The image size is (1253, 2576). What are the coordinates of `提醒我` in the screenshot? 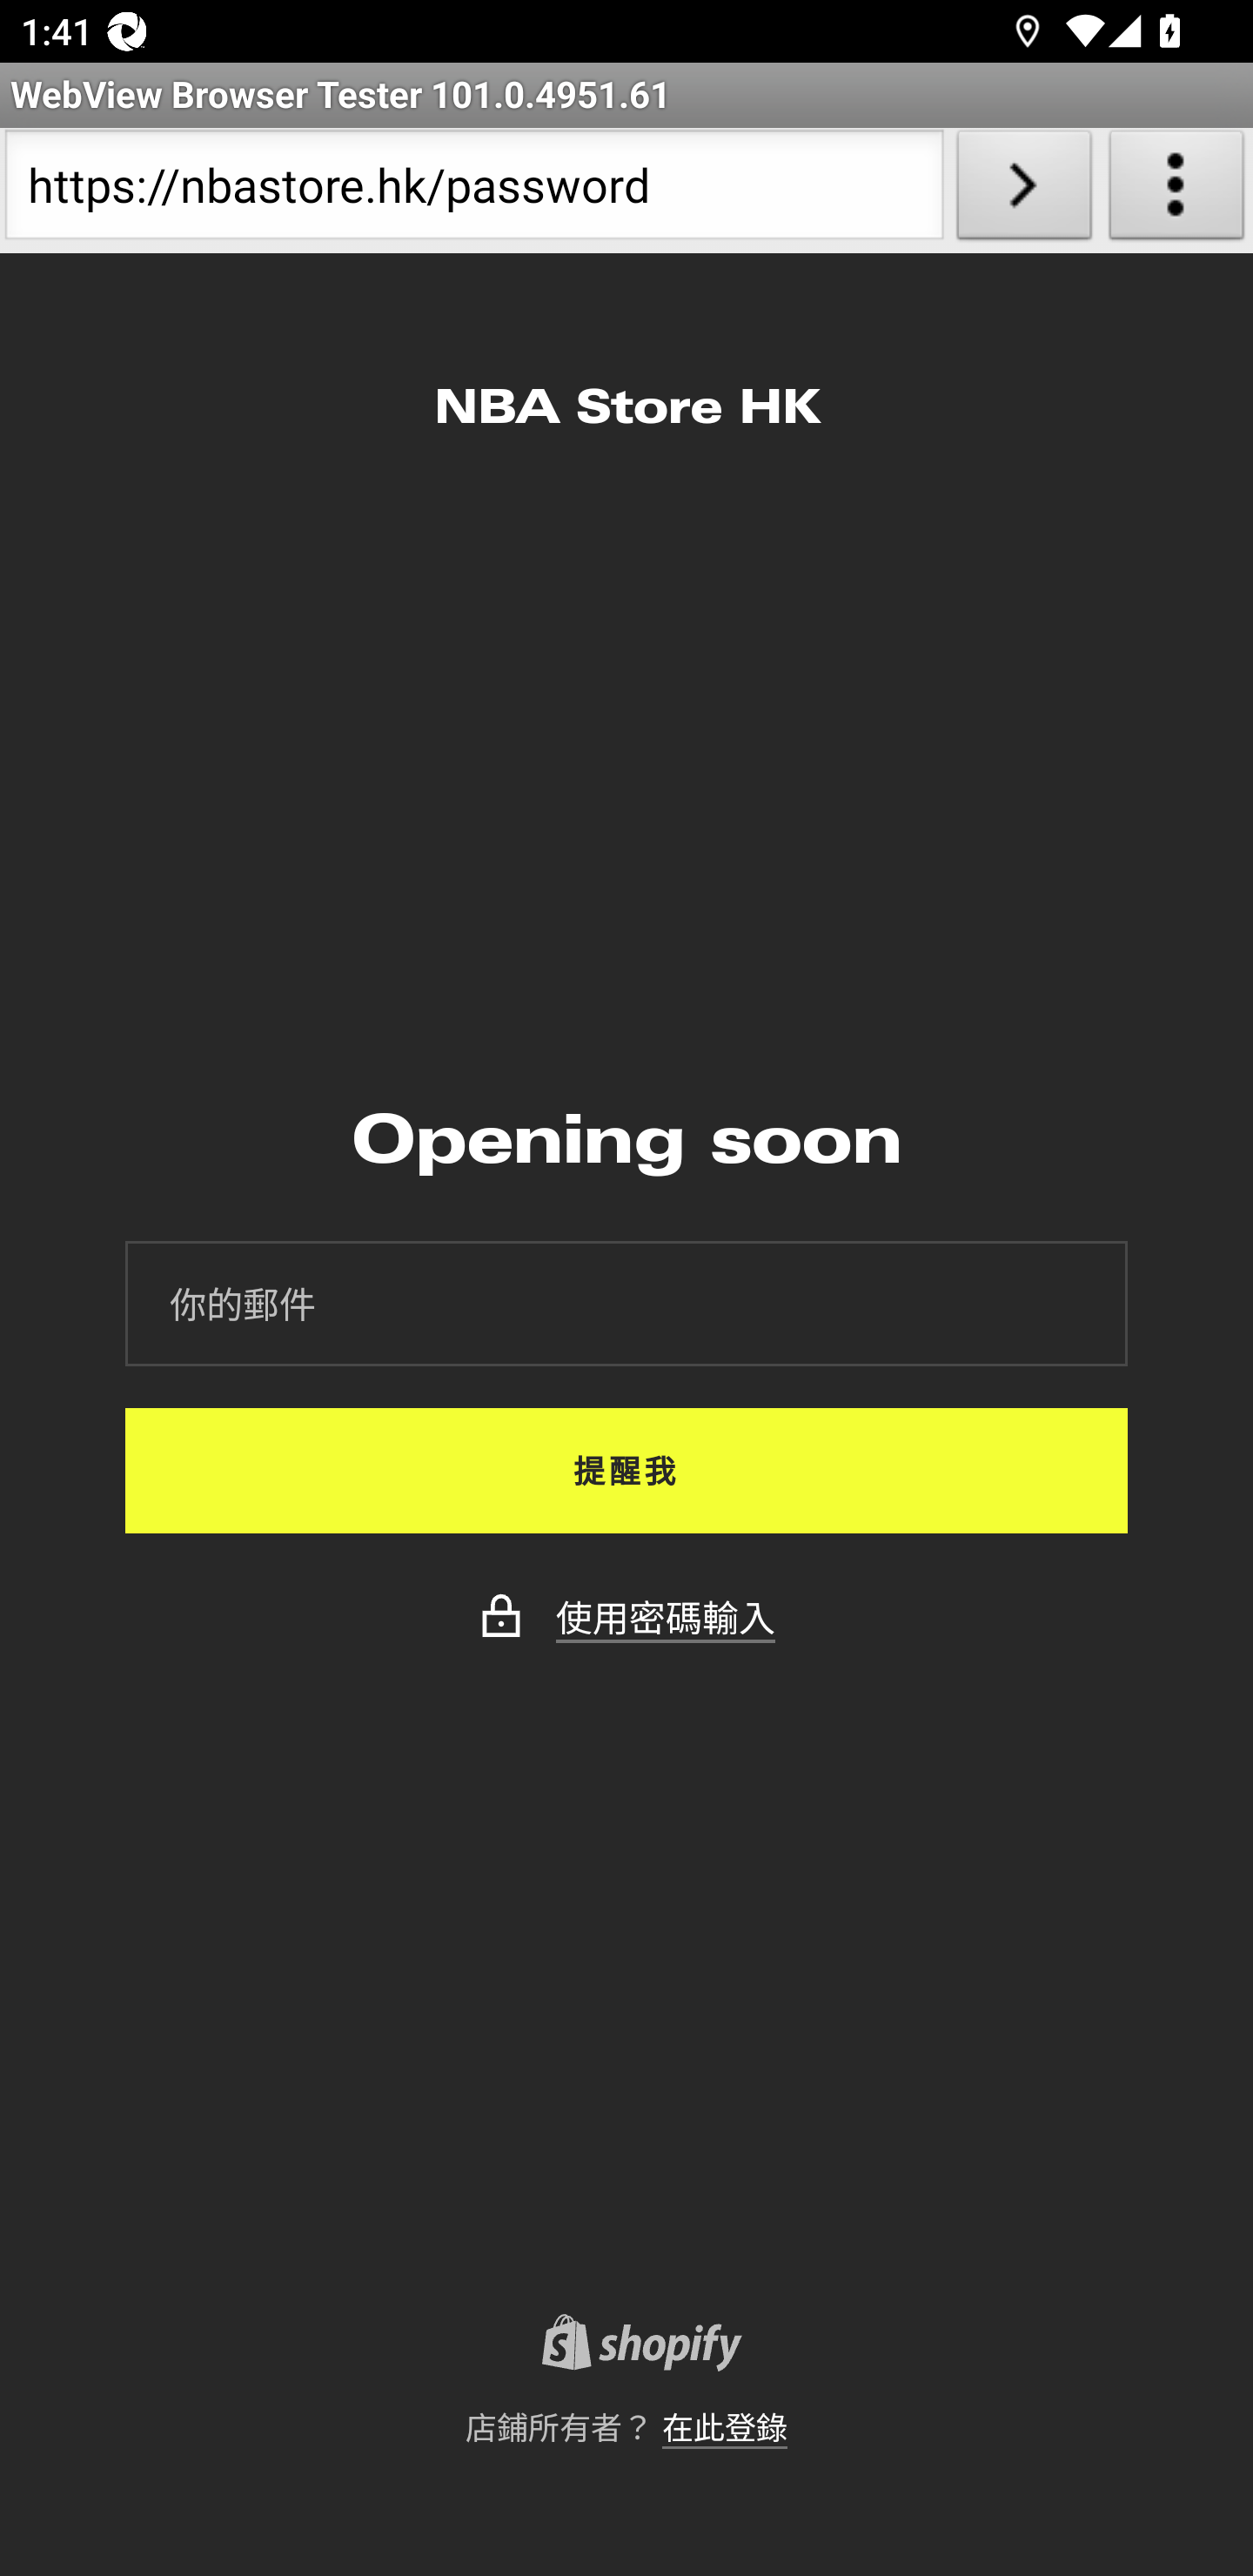 It's located at (626, 1471).